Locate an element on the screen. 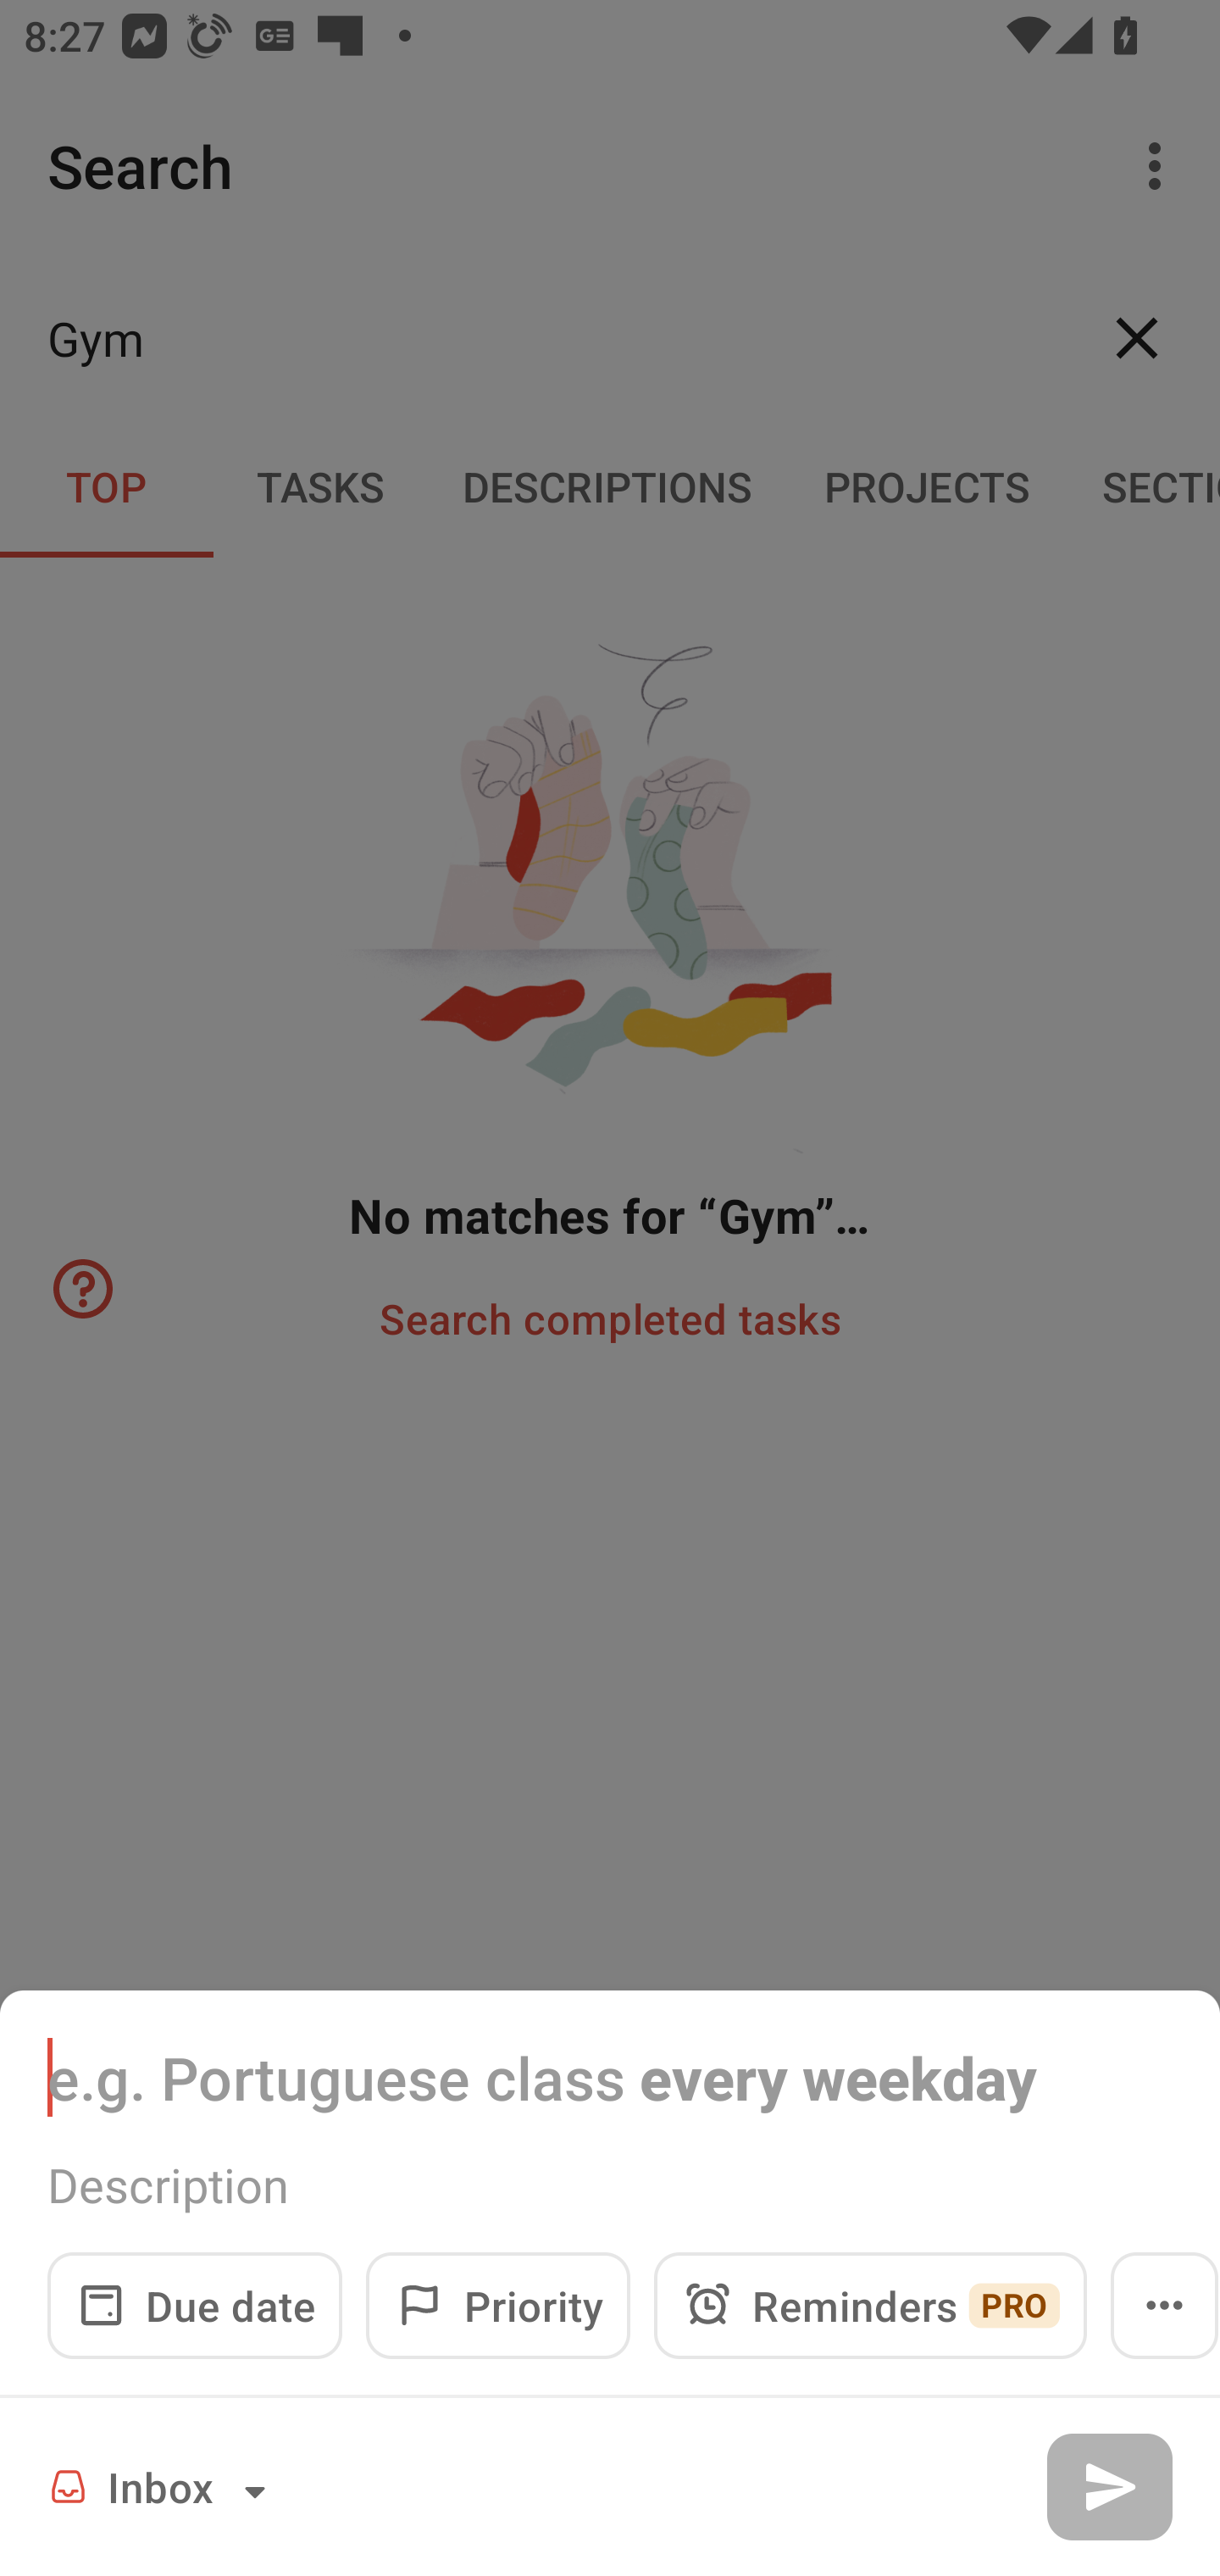 This screenshot has height=2576, width=1220. Add is located at coordinates (1109, 2486).